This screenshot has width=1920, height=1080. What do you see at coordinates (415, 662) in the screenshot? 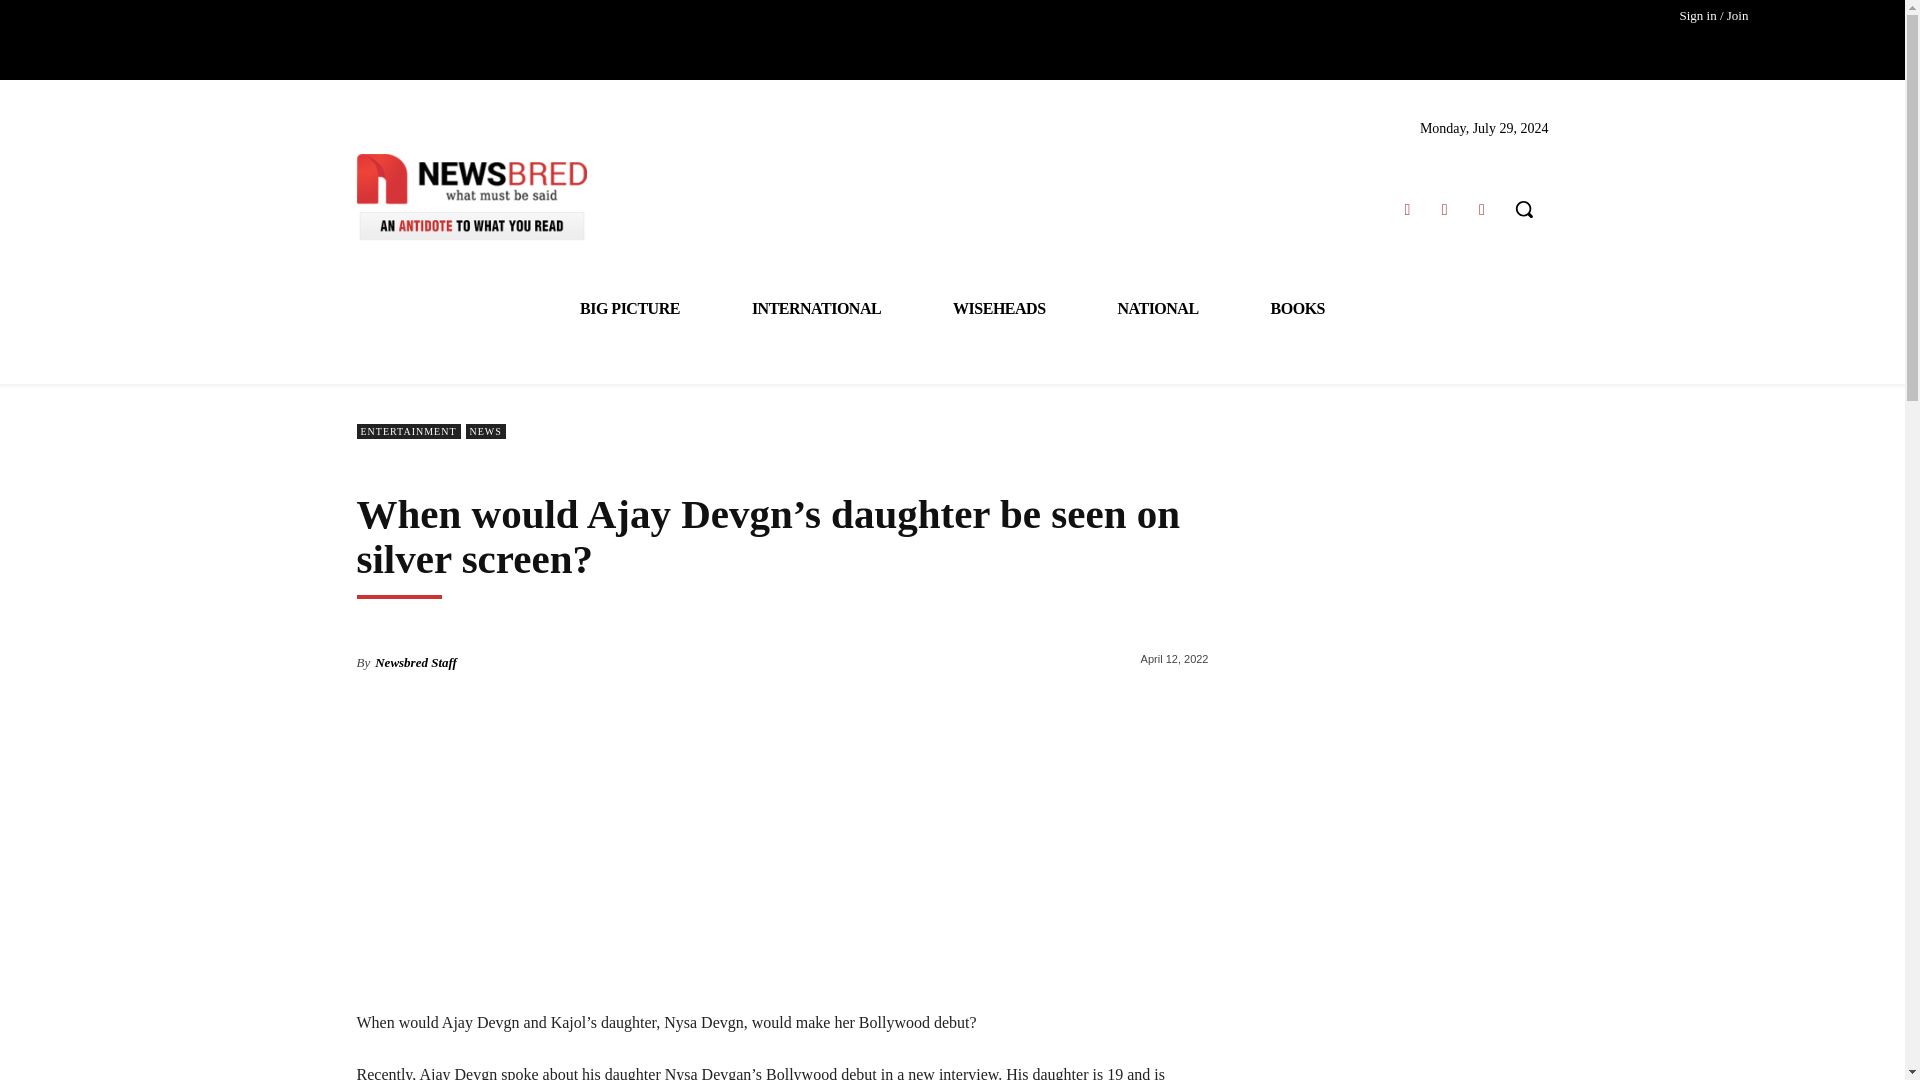
I see `Newsbred Staff` at bounding box center [415, 662].